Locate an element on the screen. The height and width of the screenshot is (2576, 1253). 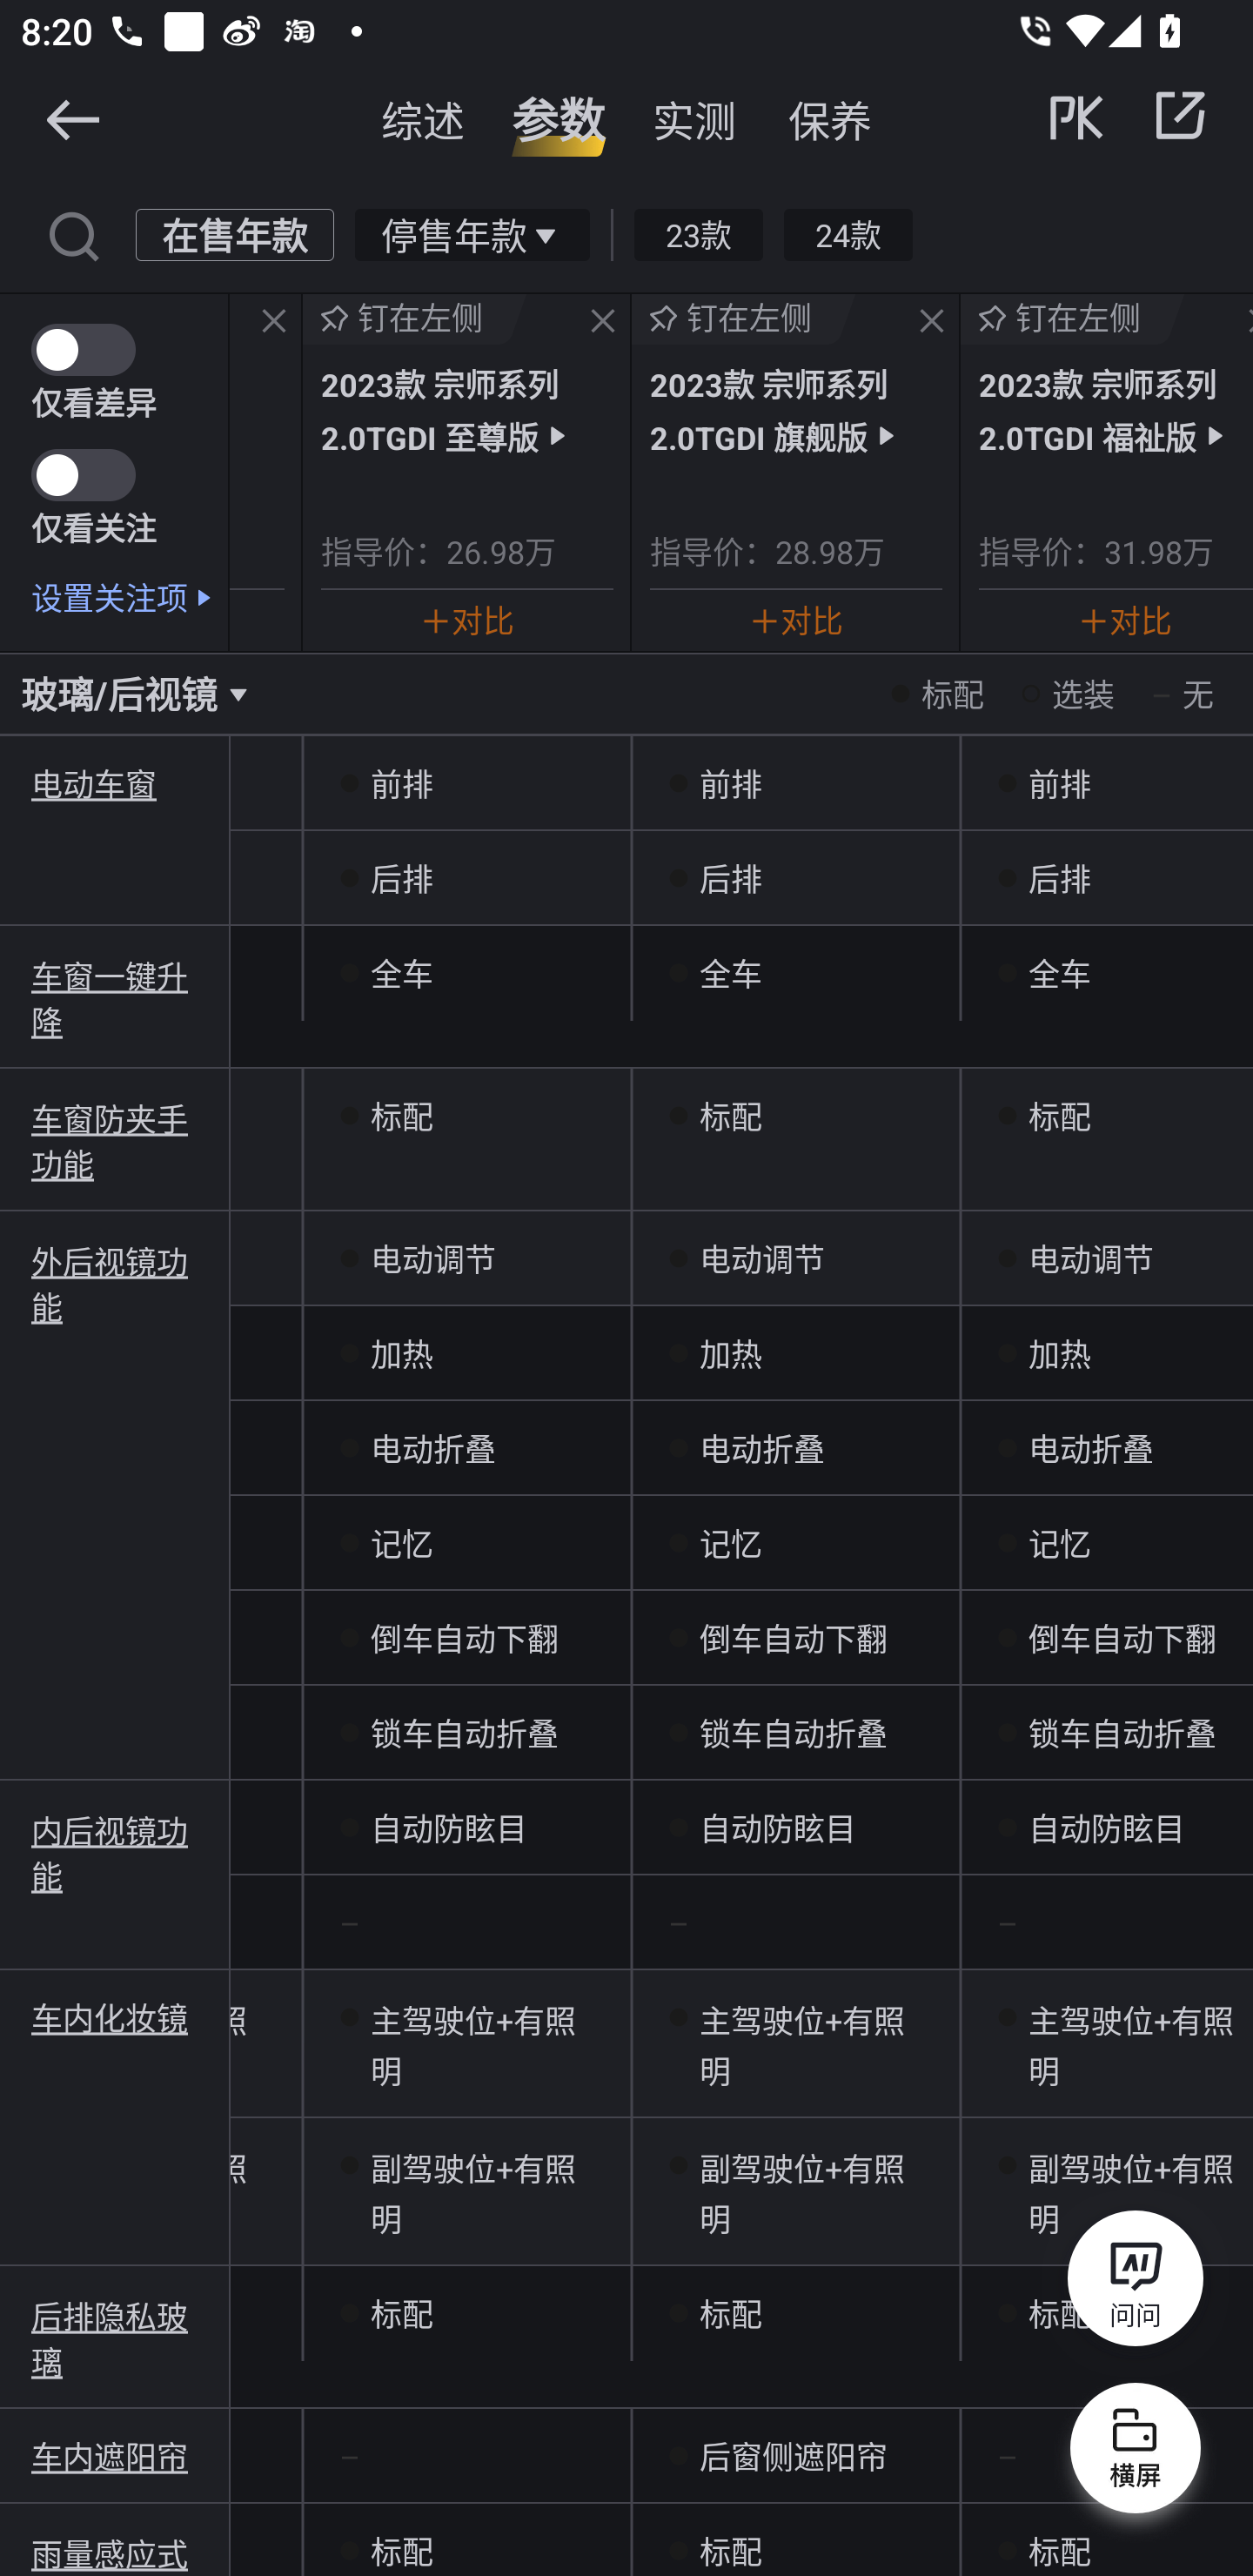
加热 is located at coordinates (1107, 1353).